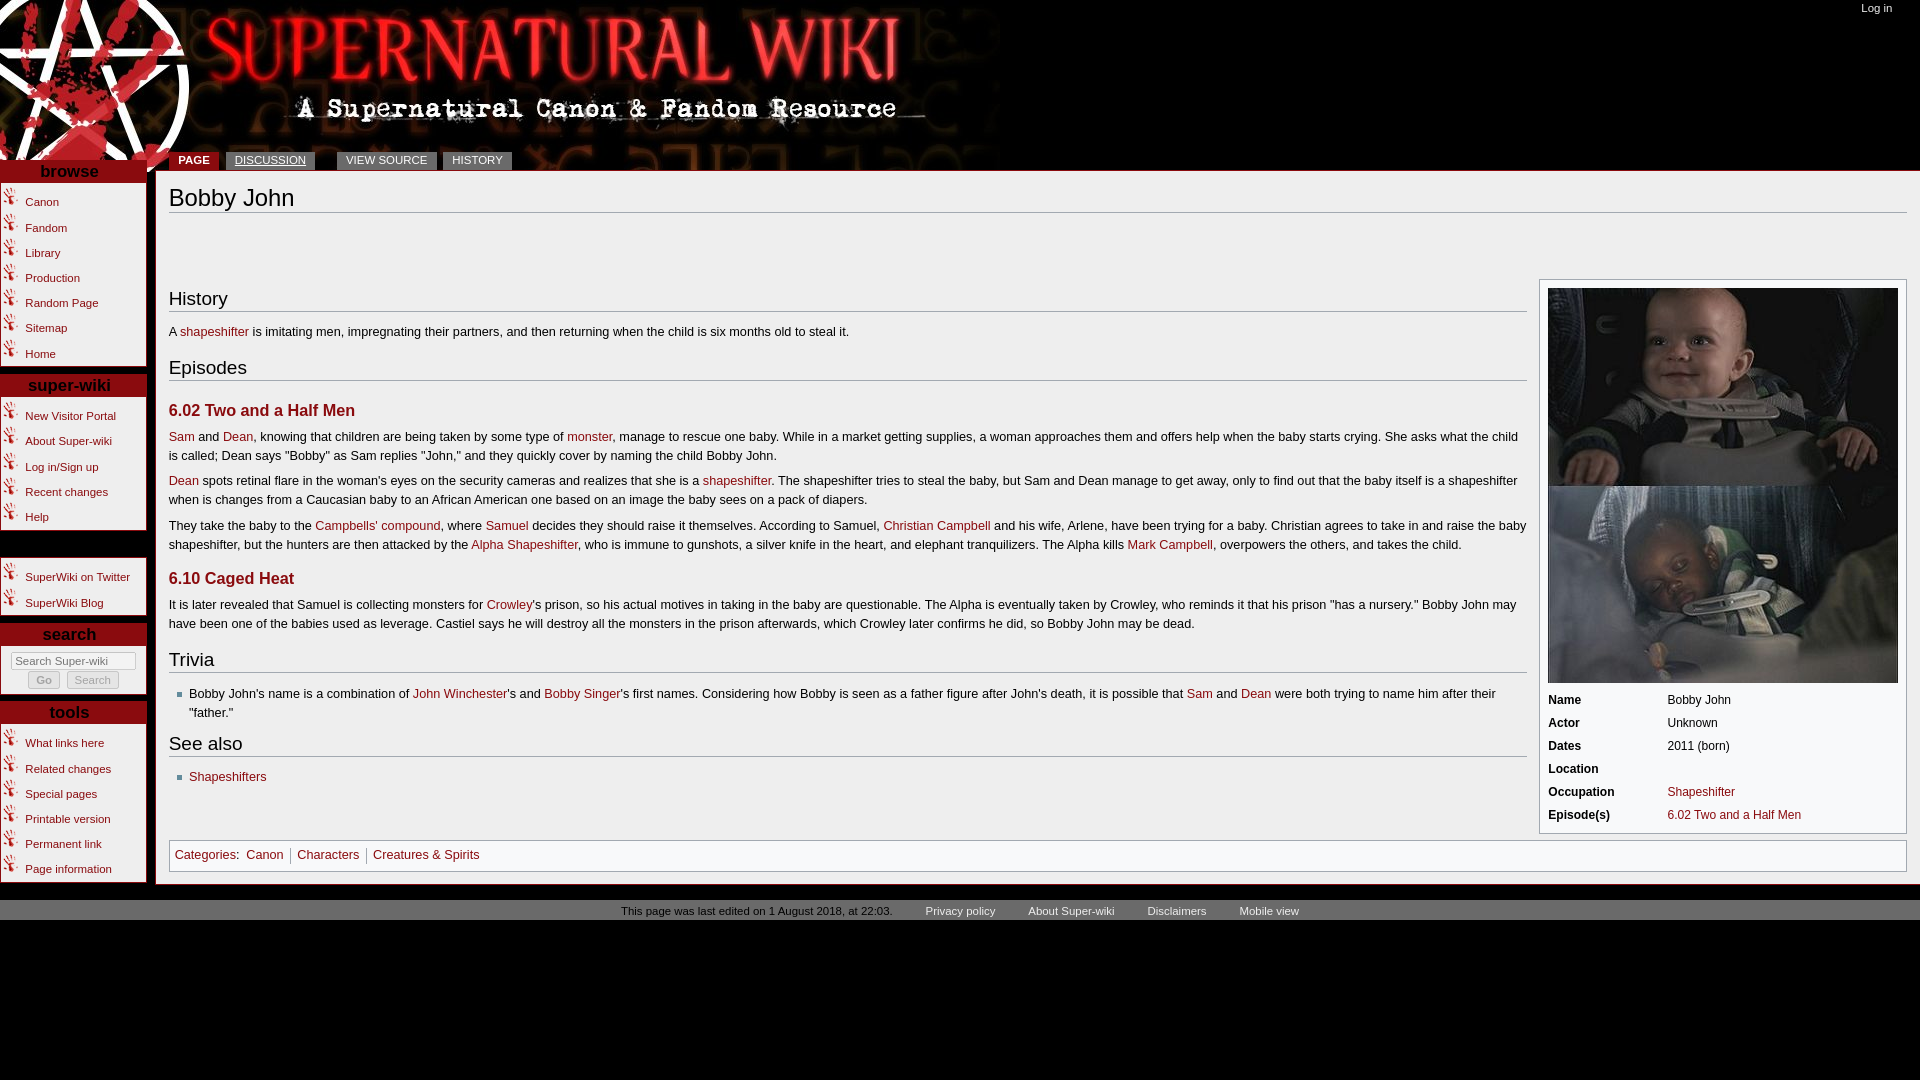  What do you see at coordinates (510, 605) in the screenshot?
I see `Crowley` at bounding box center [510, 605].